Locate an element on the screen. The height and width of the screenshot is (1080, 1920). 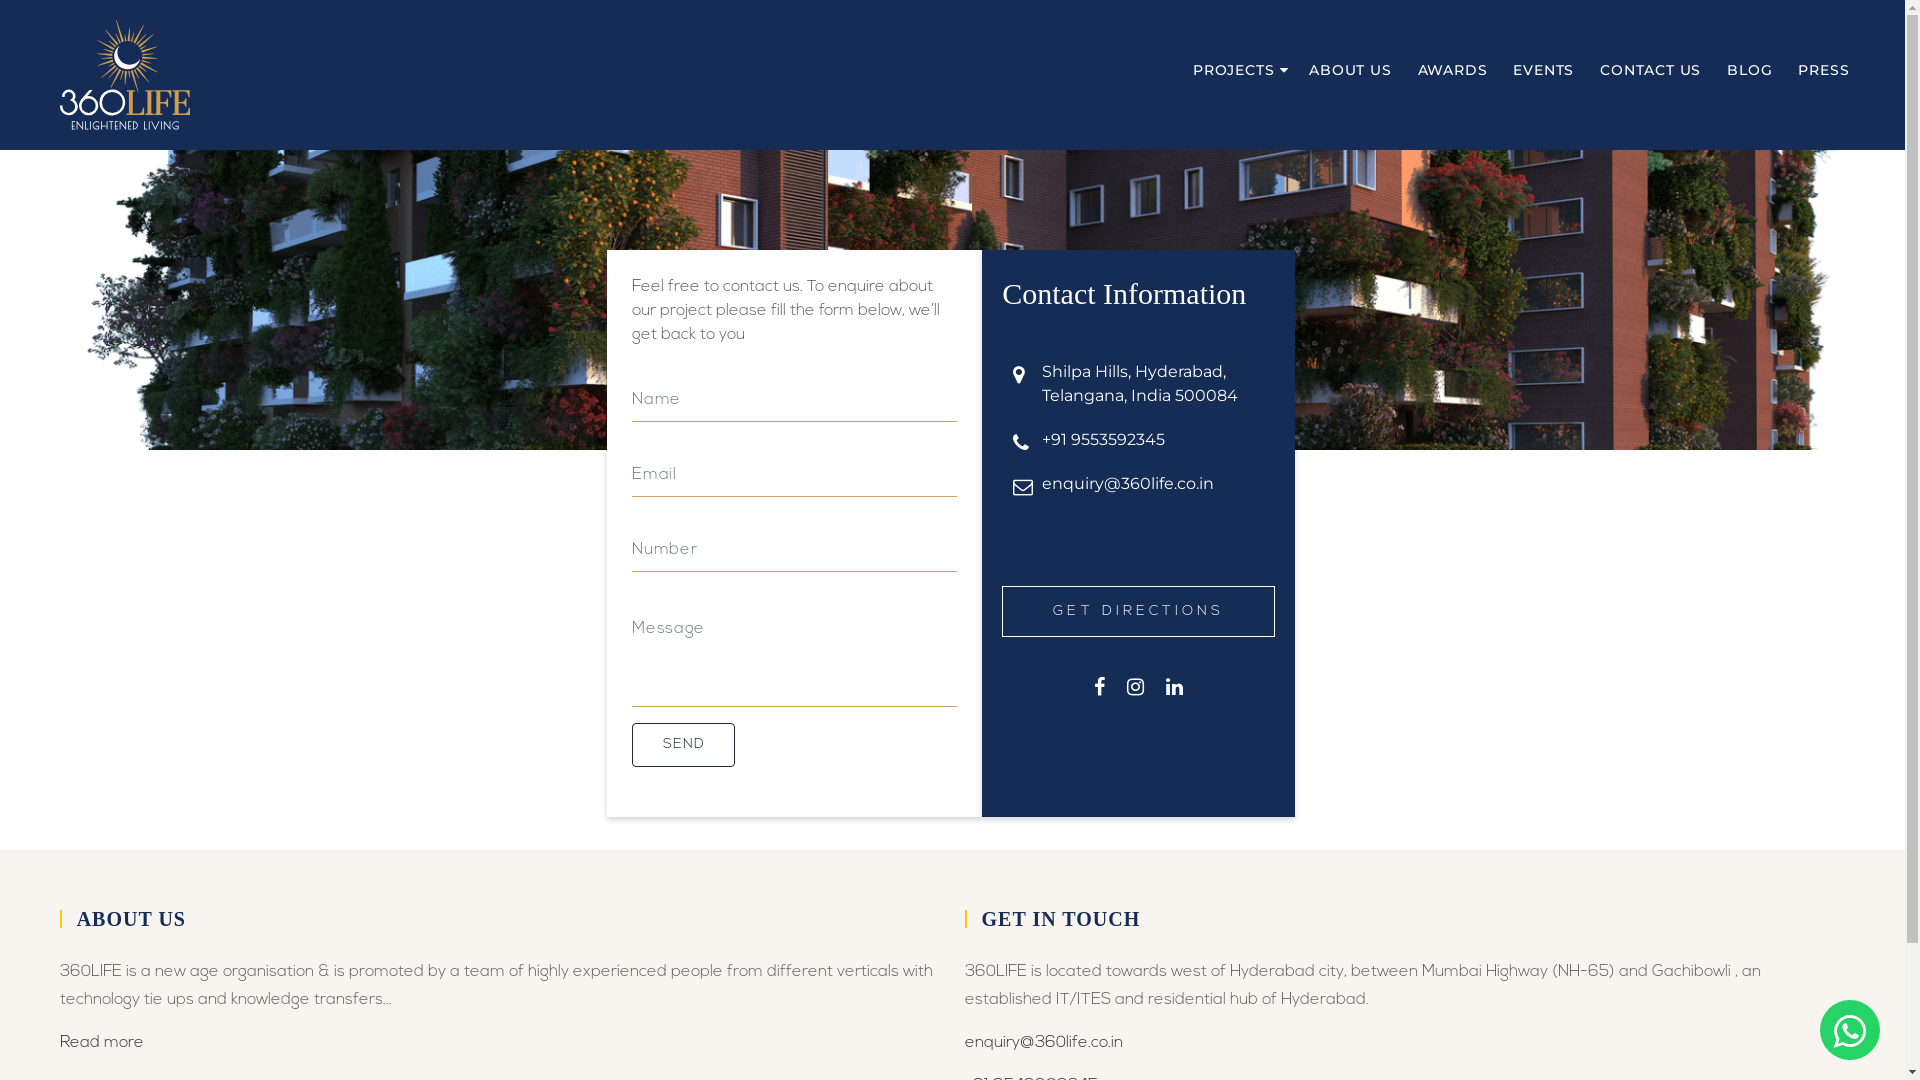
GET DIRECTIONS is located at coordinates (1138, 612).